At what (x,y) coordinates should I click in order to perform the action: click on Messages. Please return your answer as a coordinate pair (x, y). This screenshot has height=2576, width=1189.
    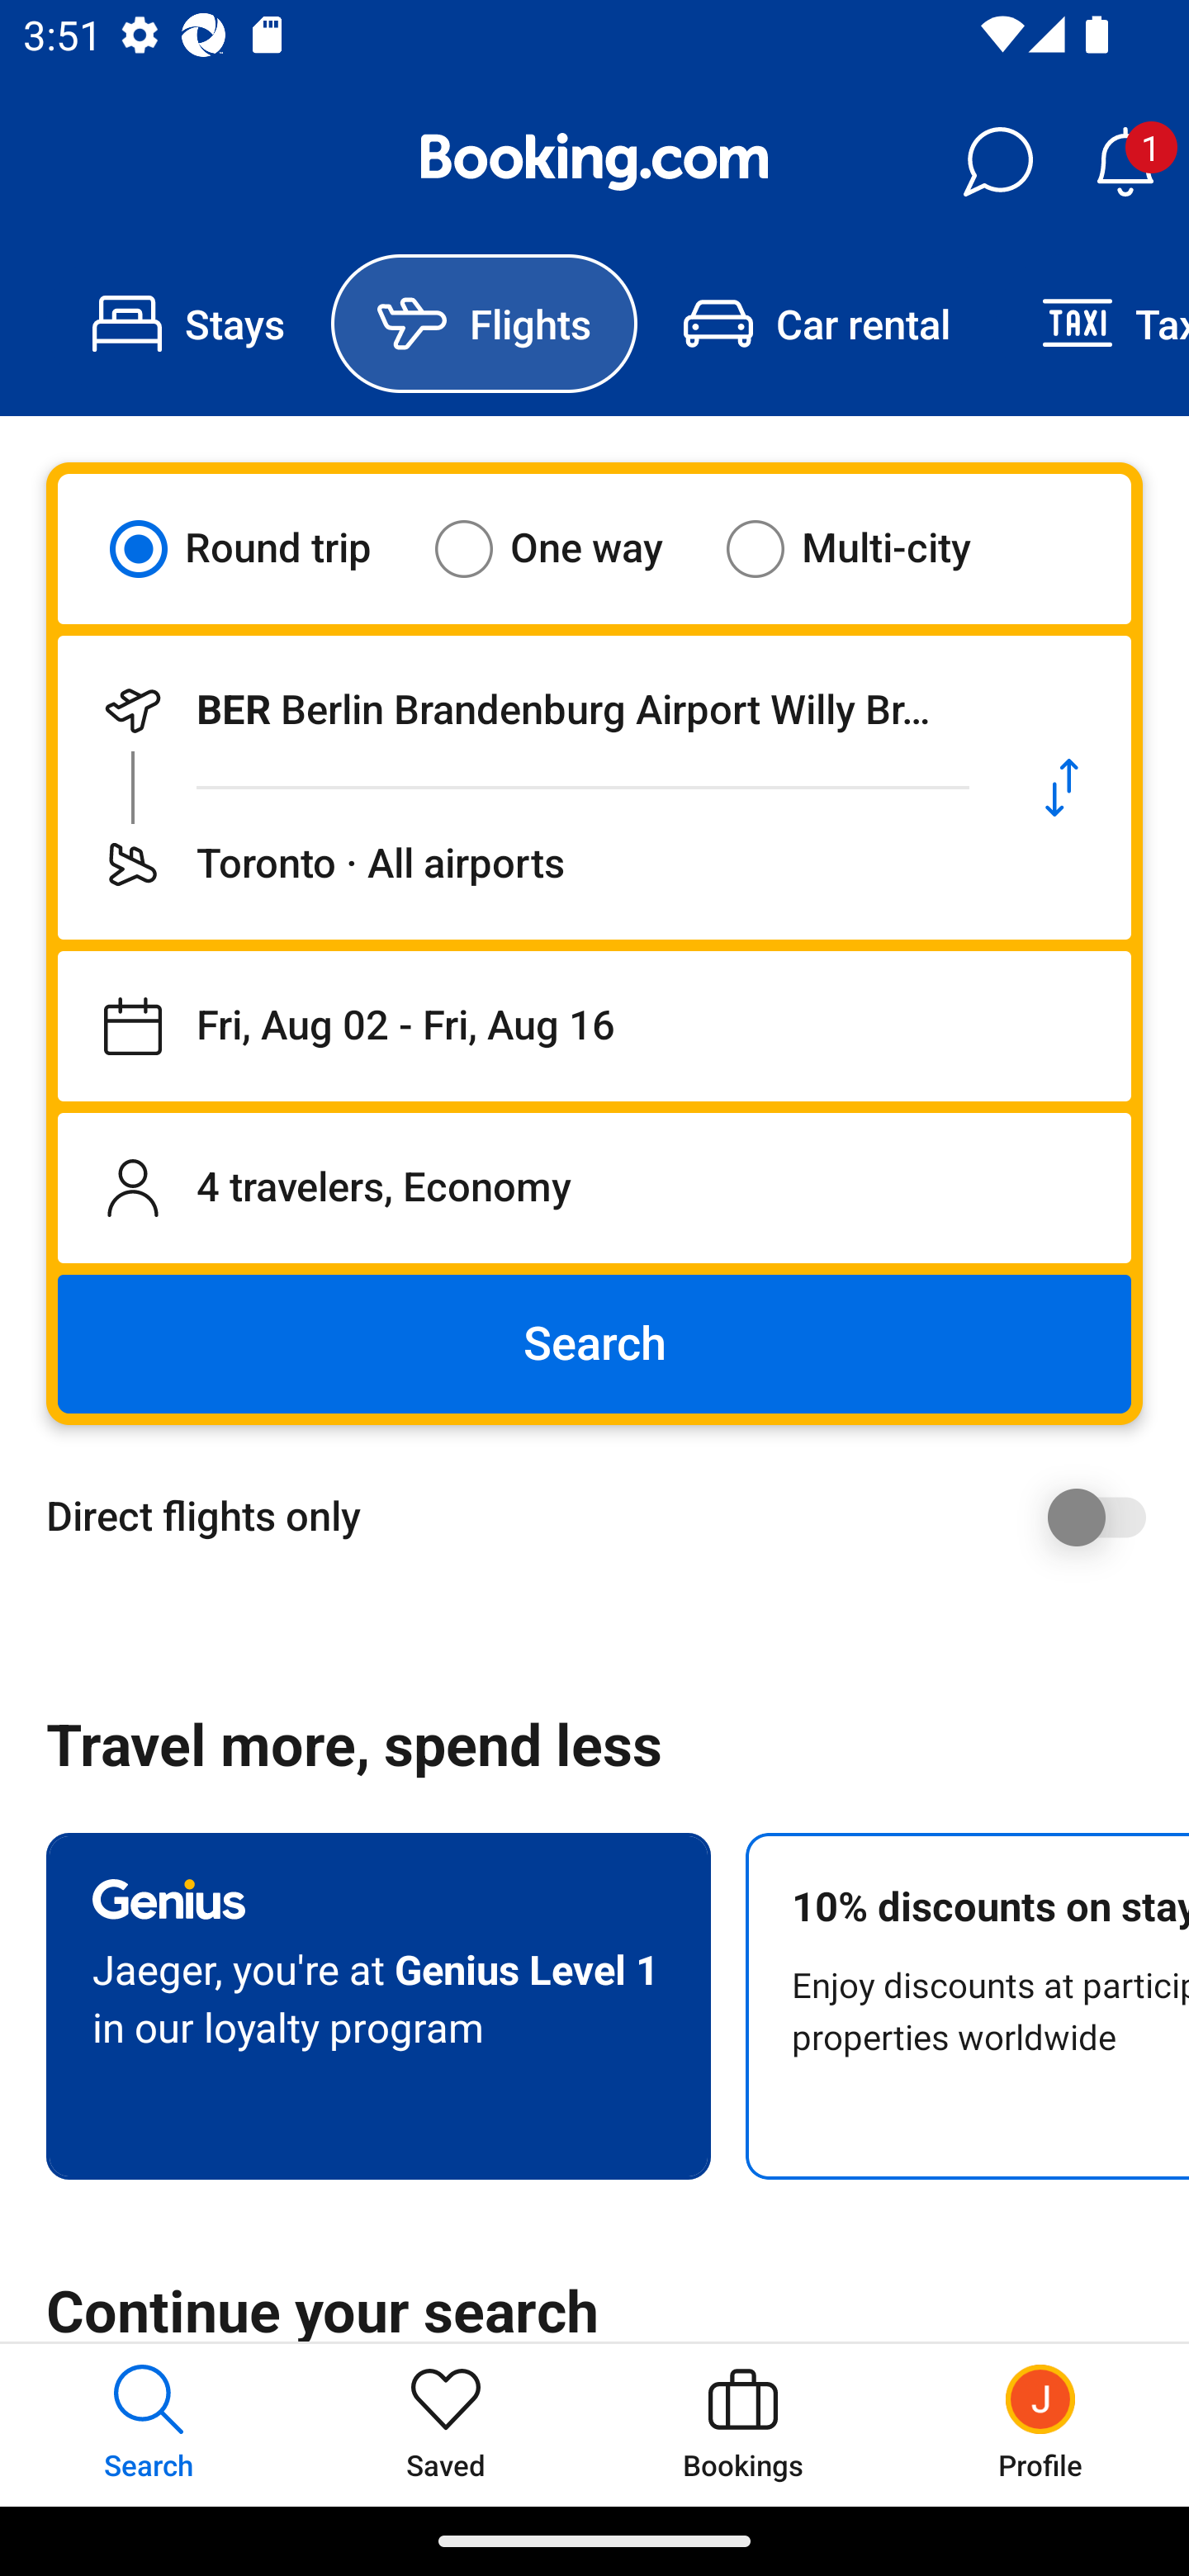
    Looking at the image, I should click on (997, 162).